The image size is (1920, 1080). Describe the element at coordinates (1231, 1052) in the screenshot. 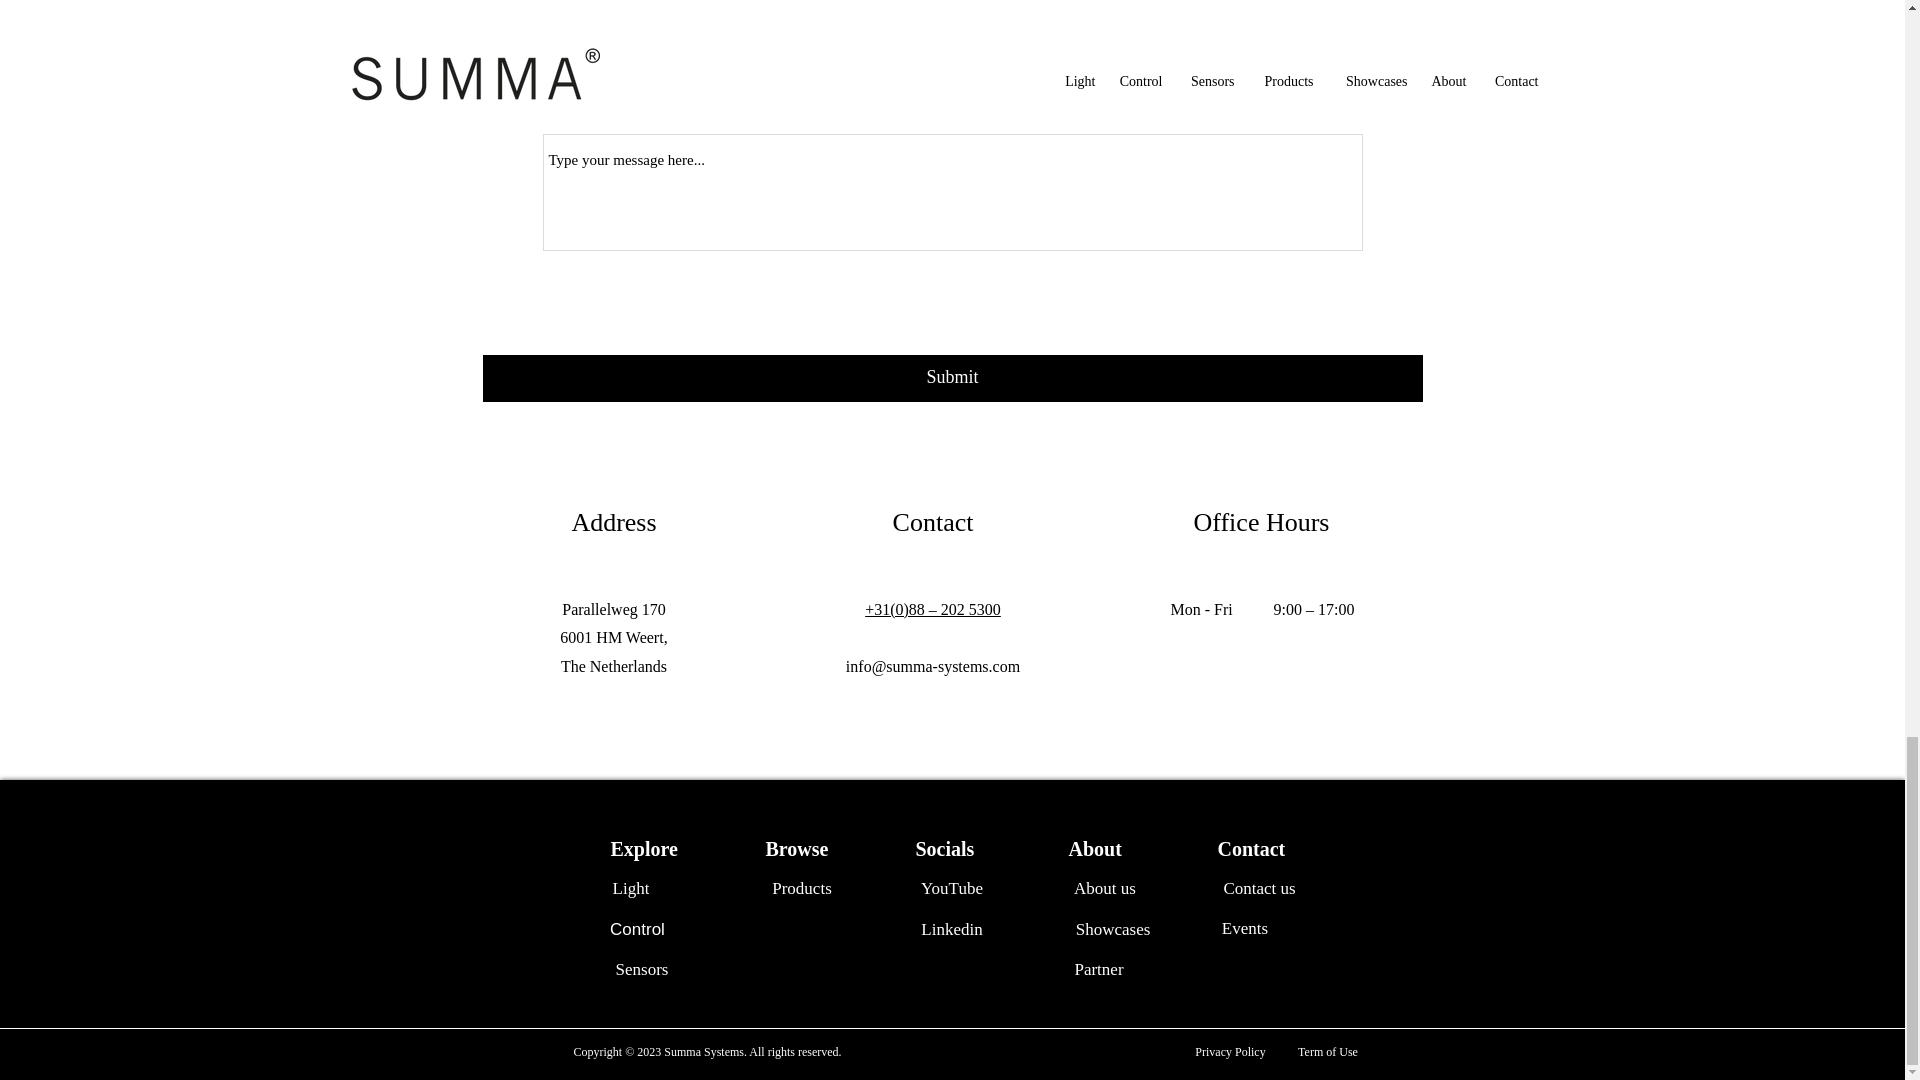

I see `Privacy Policy` at that location.